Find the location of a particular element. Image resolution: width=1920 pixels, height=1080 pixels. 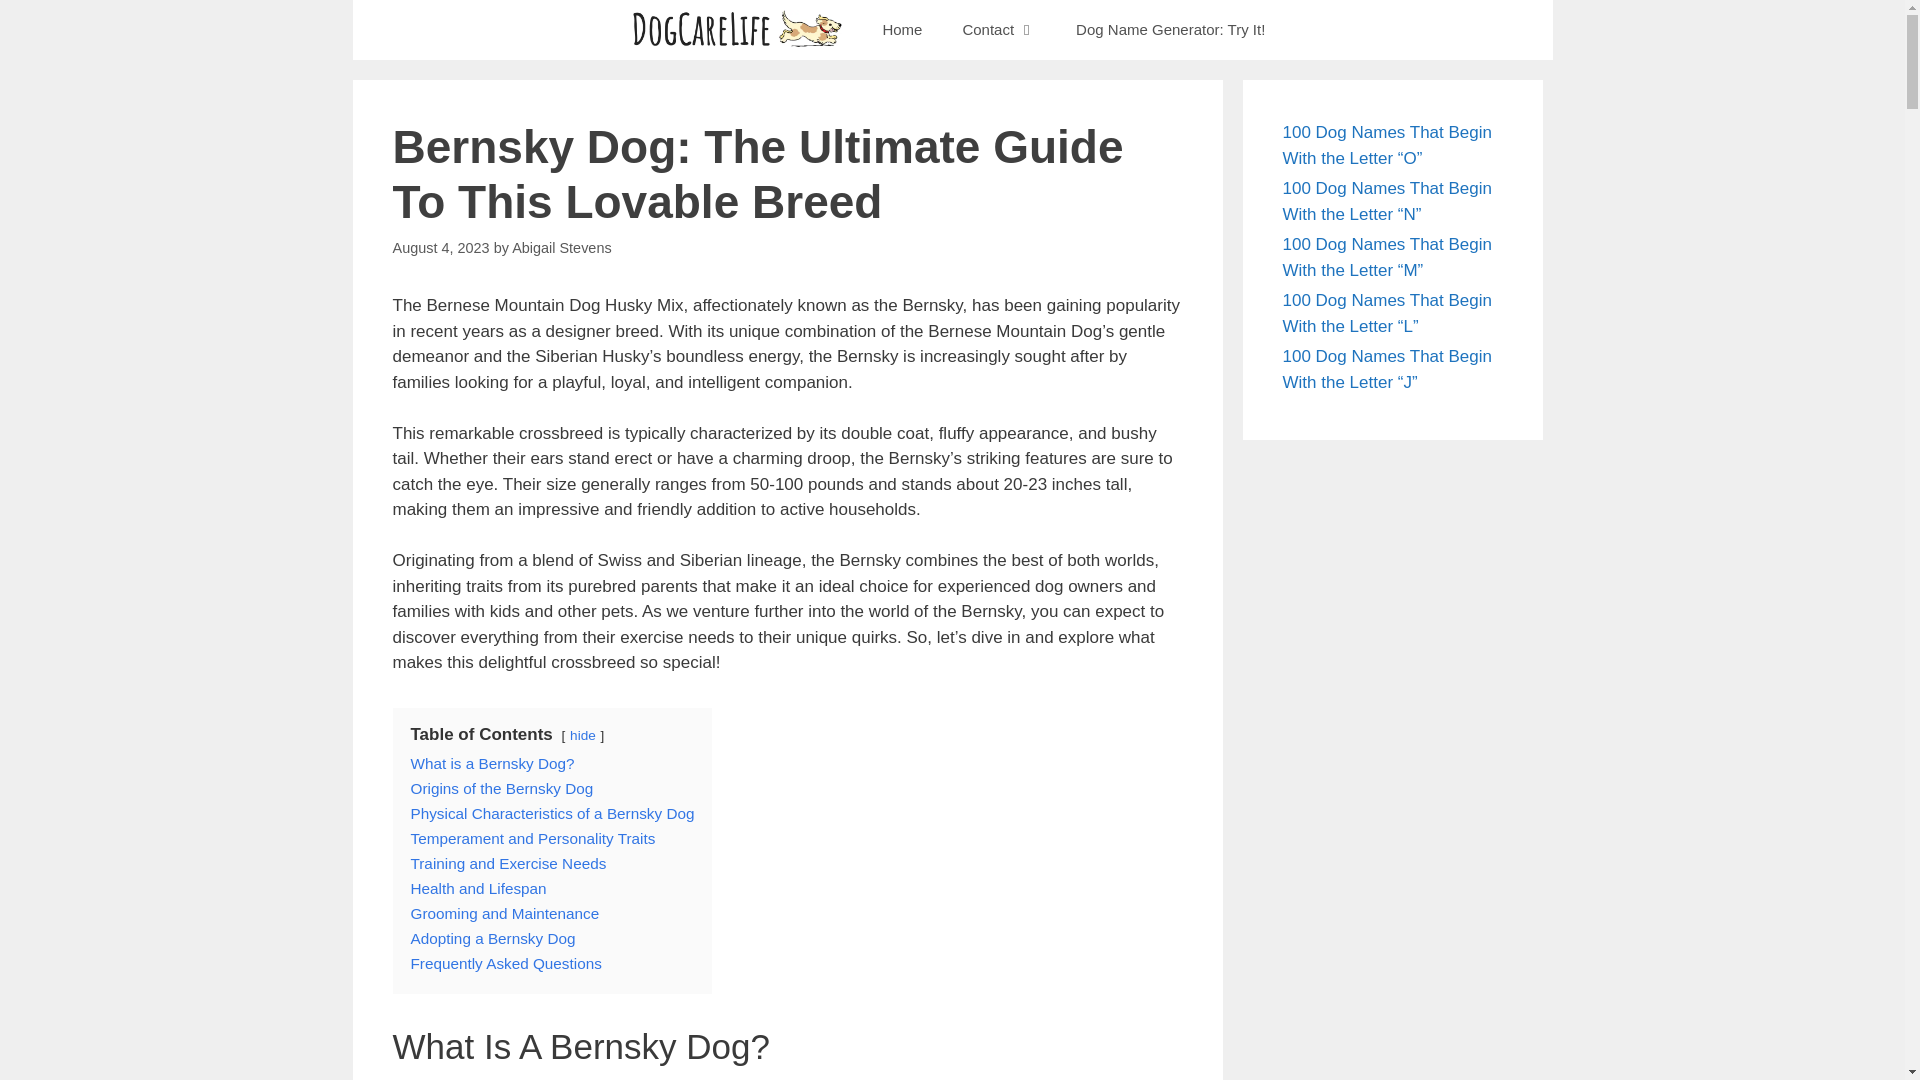

Training and Exercise Needs is located at coordinates (508, 863).